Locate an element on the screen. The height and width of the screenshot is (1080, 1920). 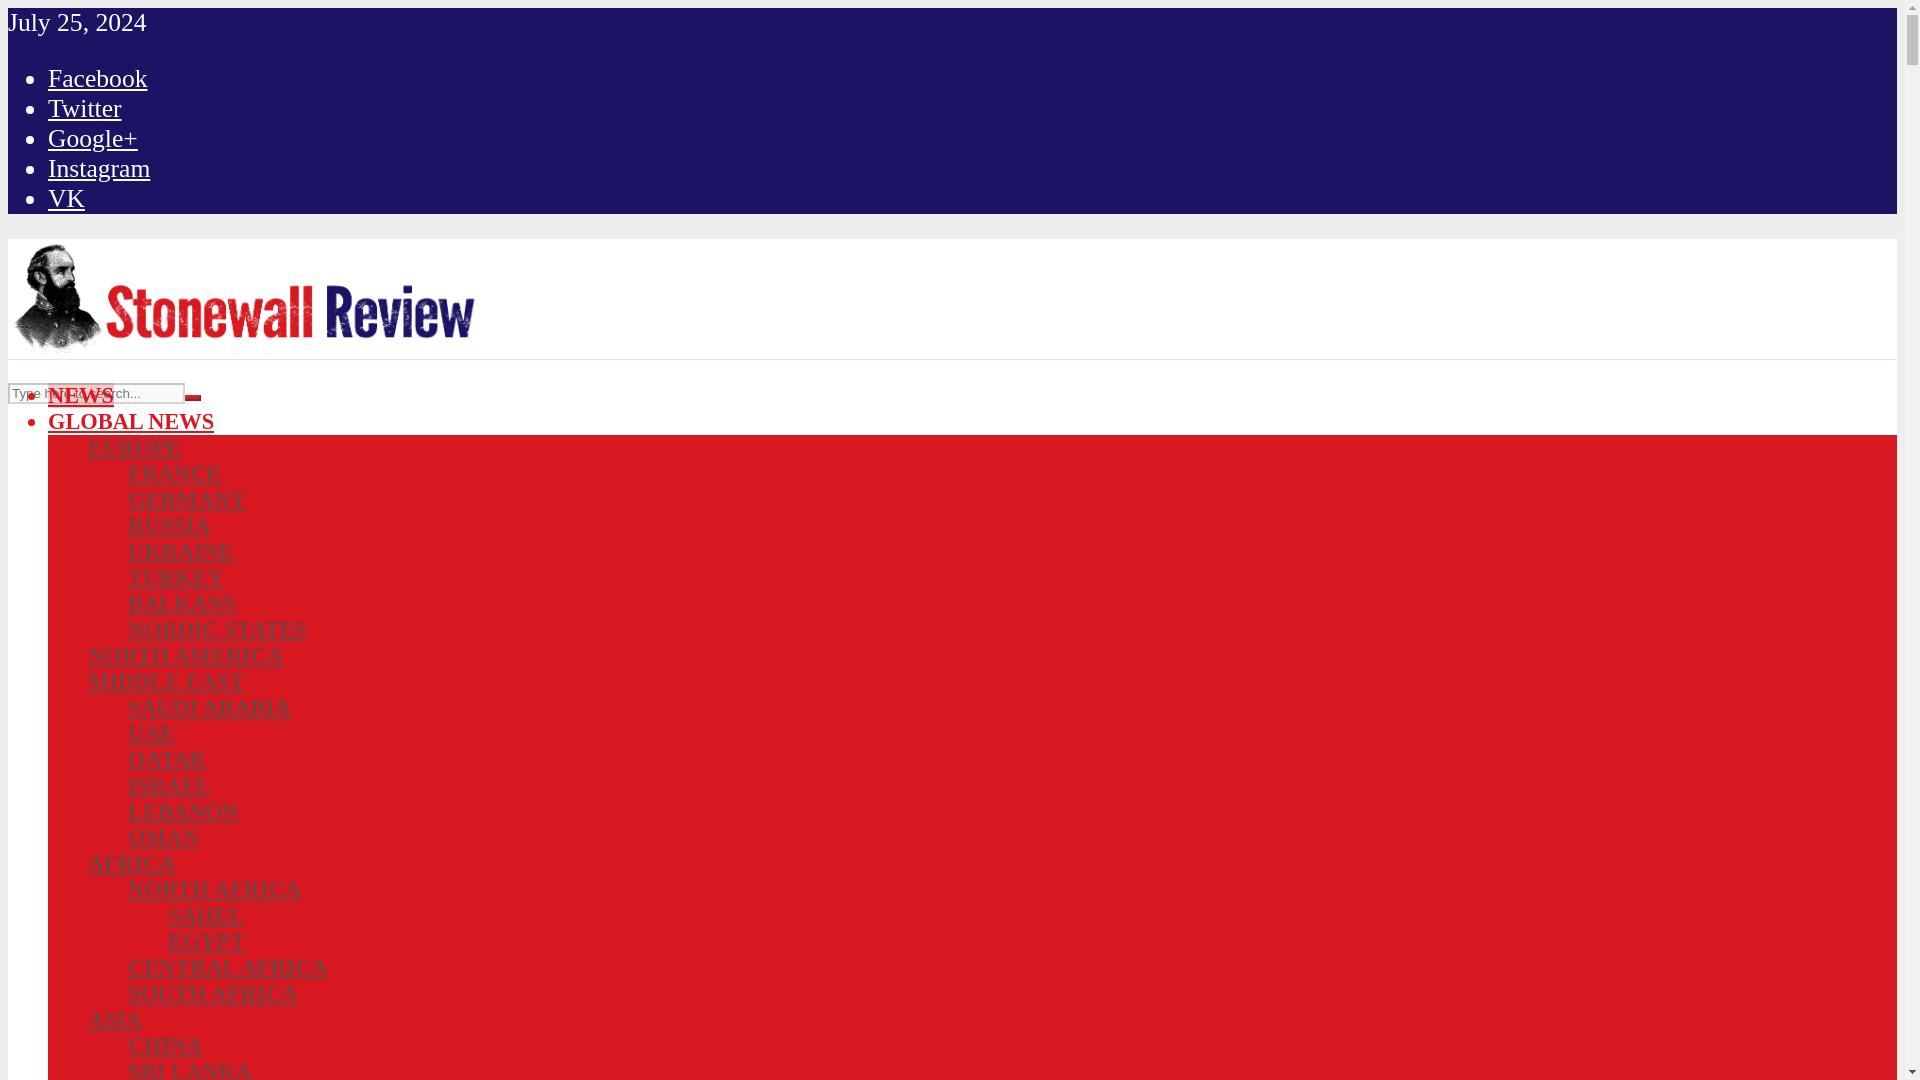
LEBANON is located at coordinates (183, 812).